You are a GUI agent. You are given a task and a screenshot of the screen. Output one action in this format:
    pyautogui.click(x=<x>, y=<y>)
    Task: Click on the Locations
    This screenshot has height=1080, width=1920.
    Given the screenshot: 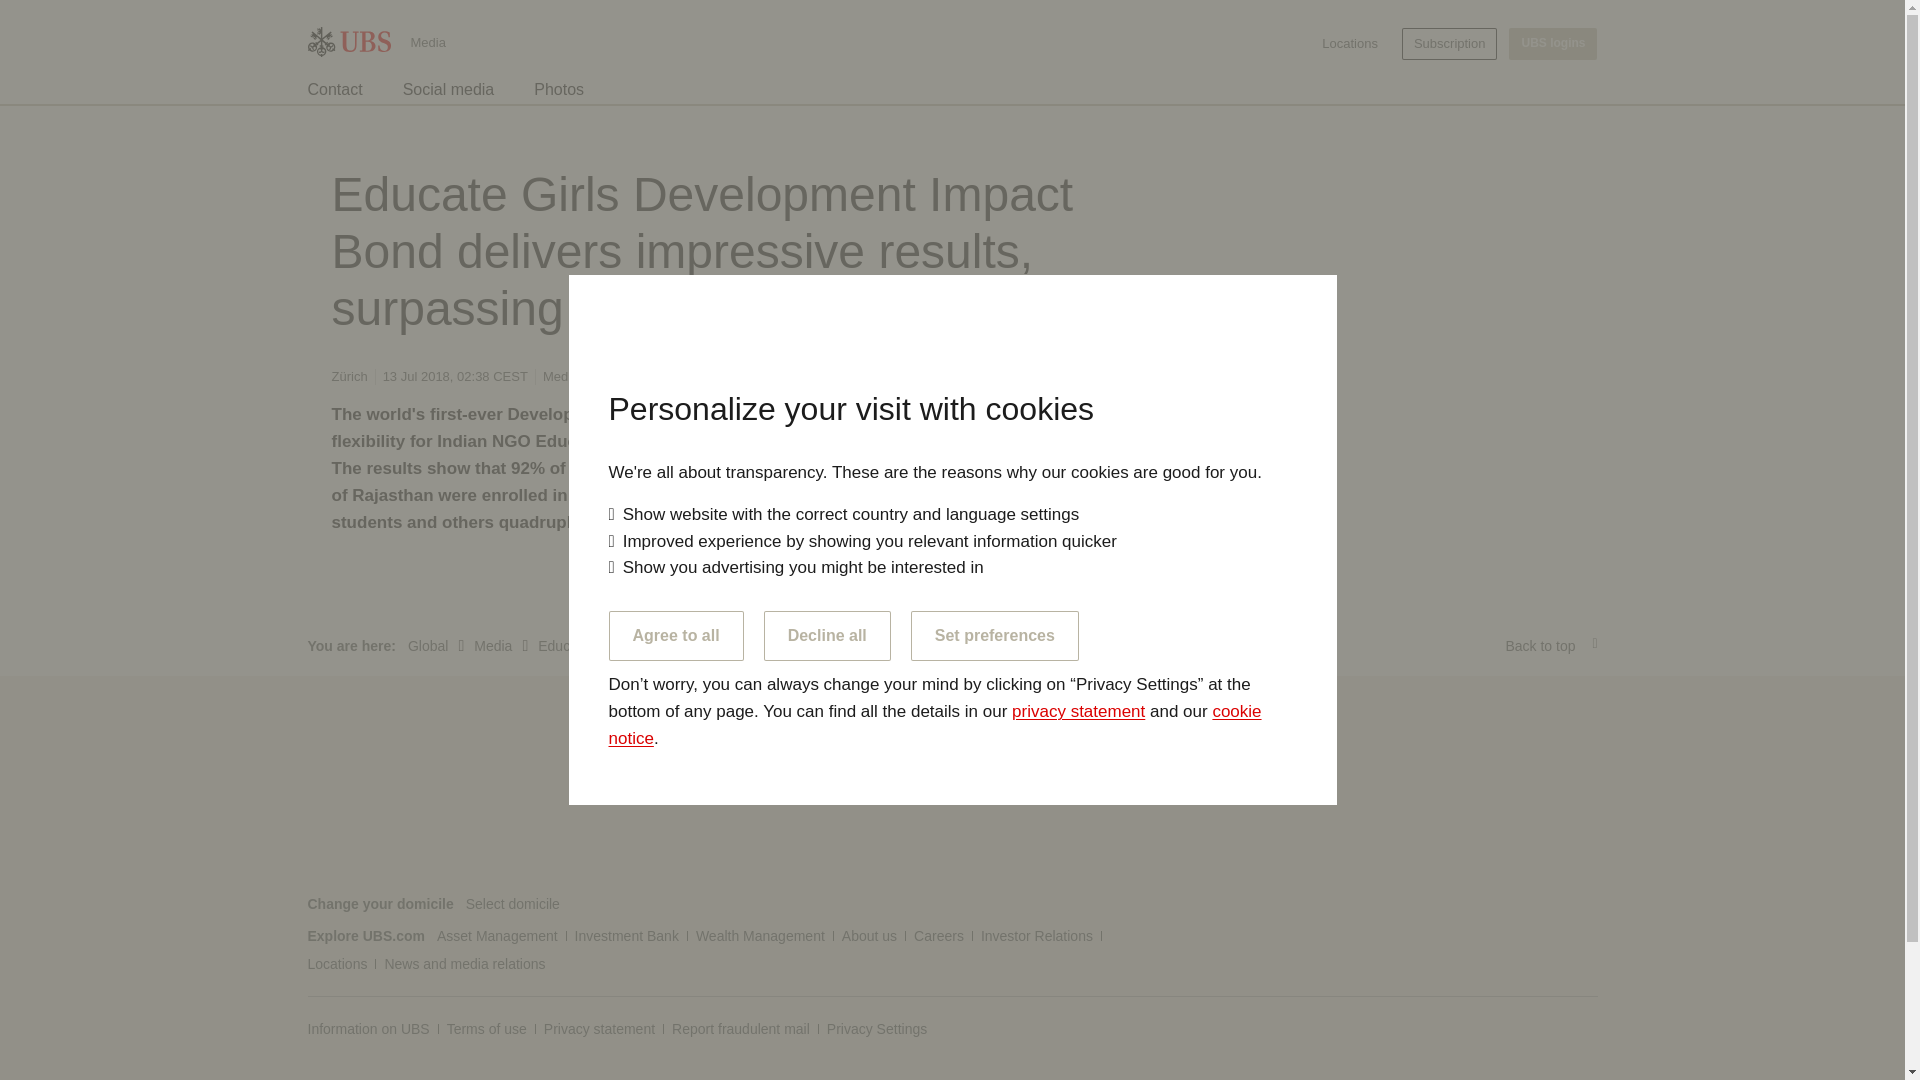 What is the action you would take?
    pyautogui.click(x=1350, y=44)
    